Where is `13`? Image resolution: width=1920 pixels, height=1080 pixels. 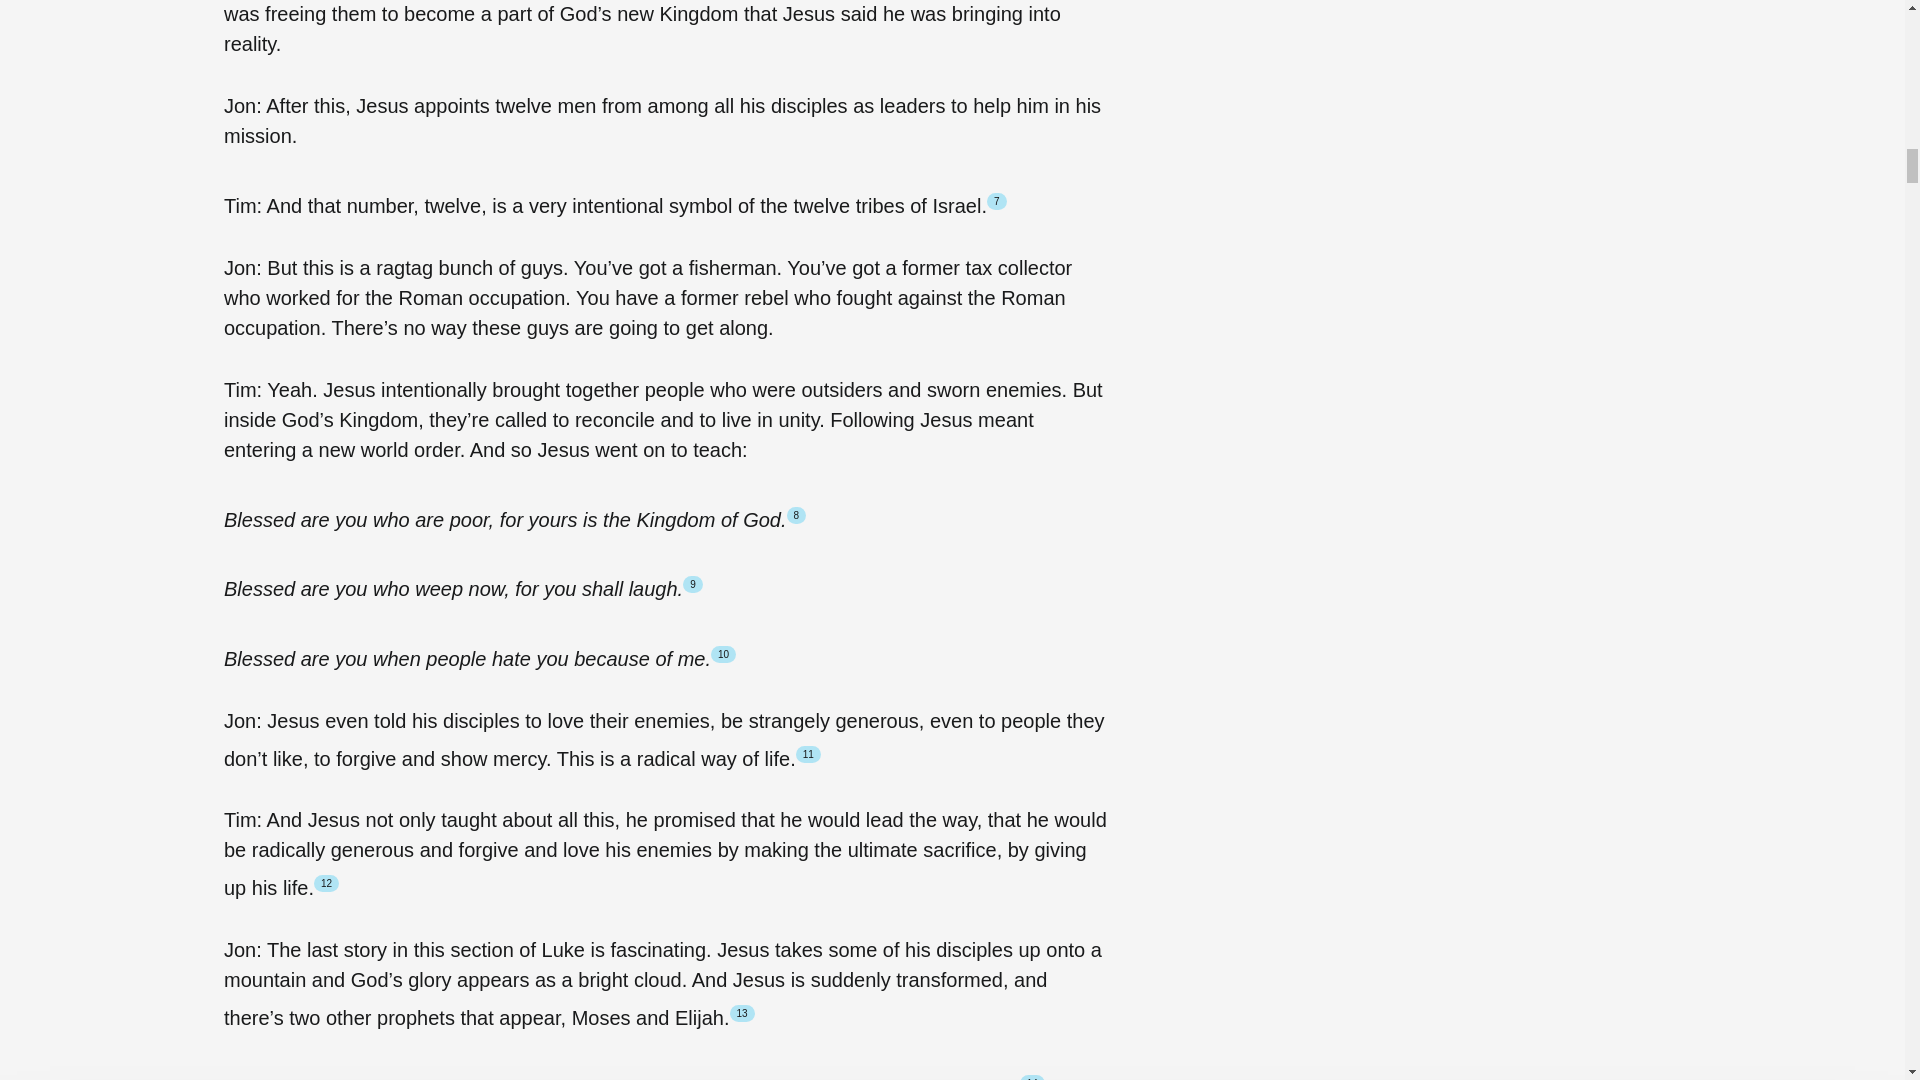 13 is located at coordinates (742, 1013).